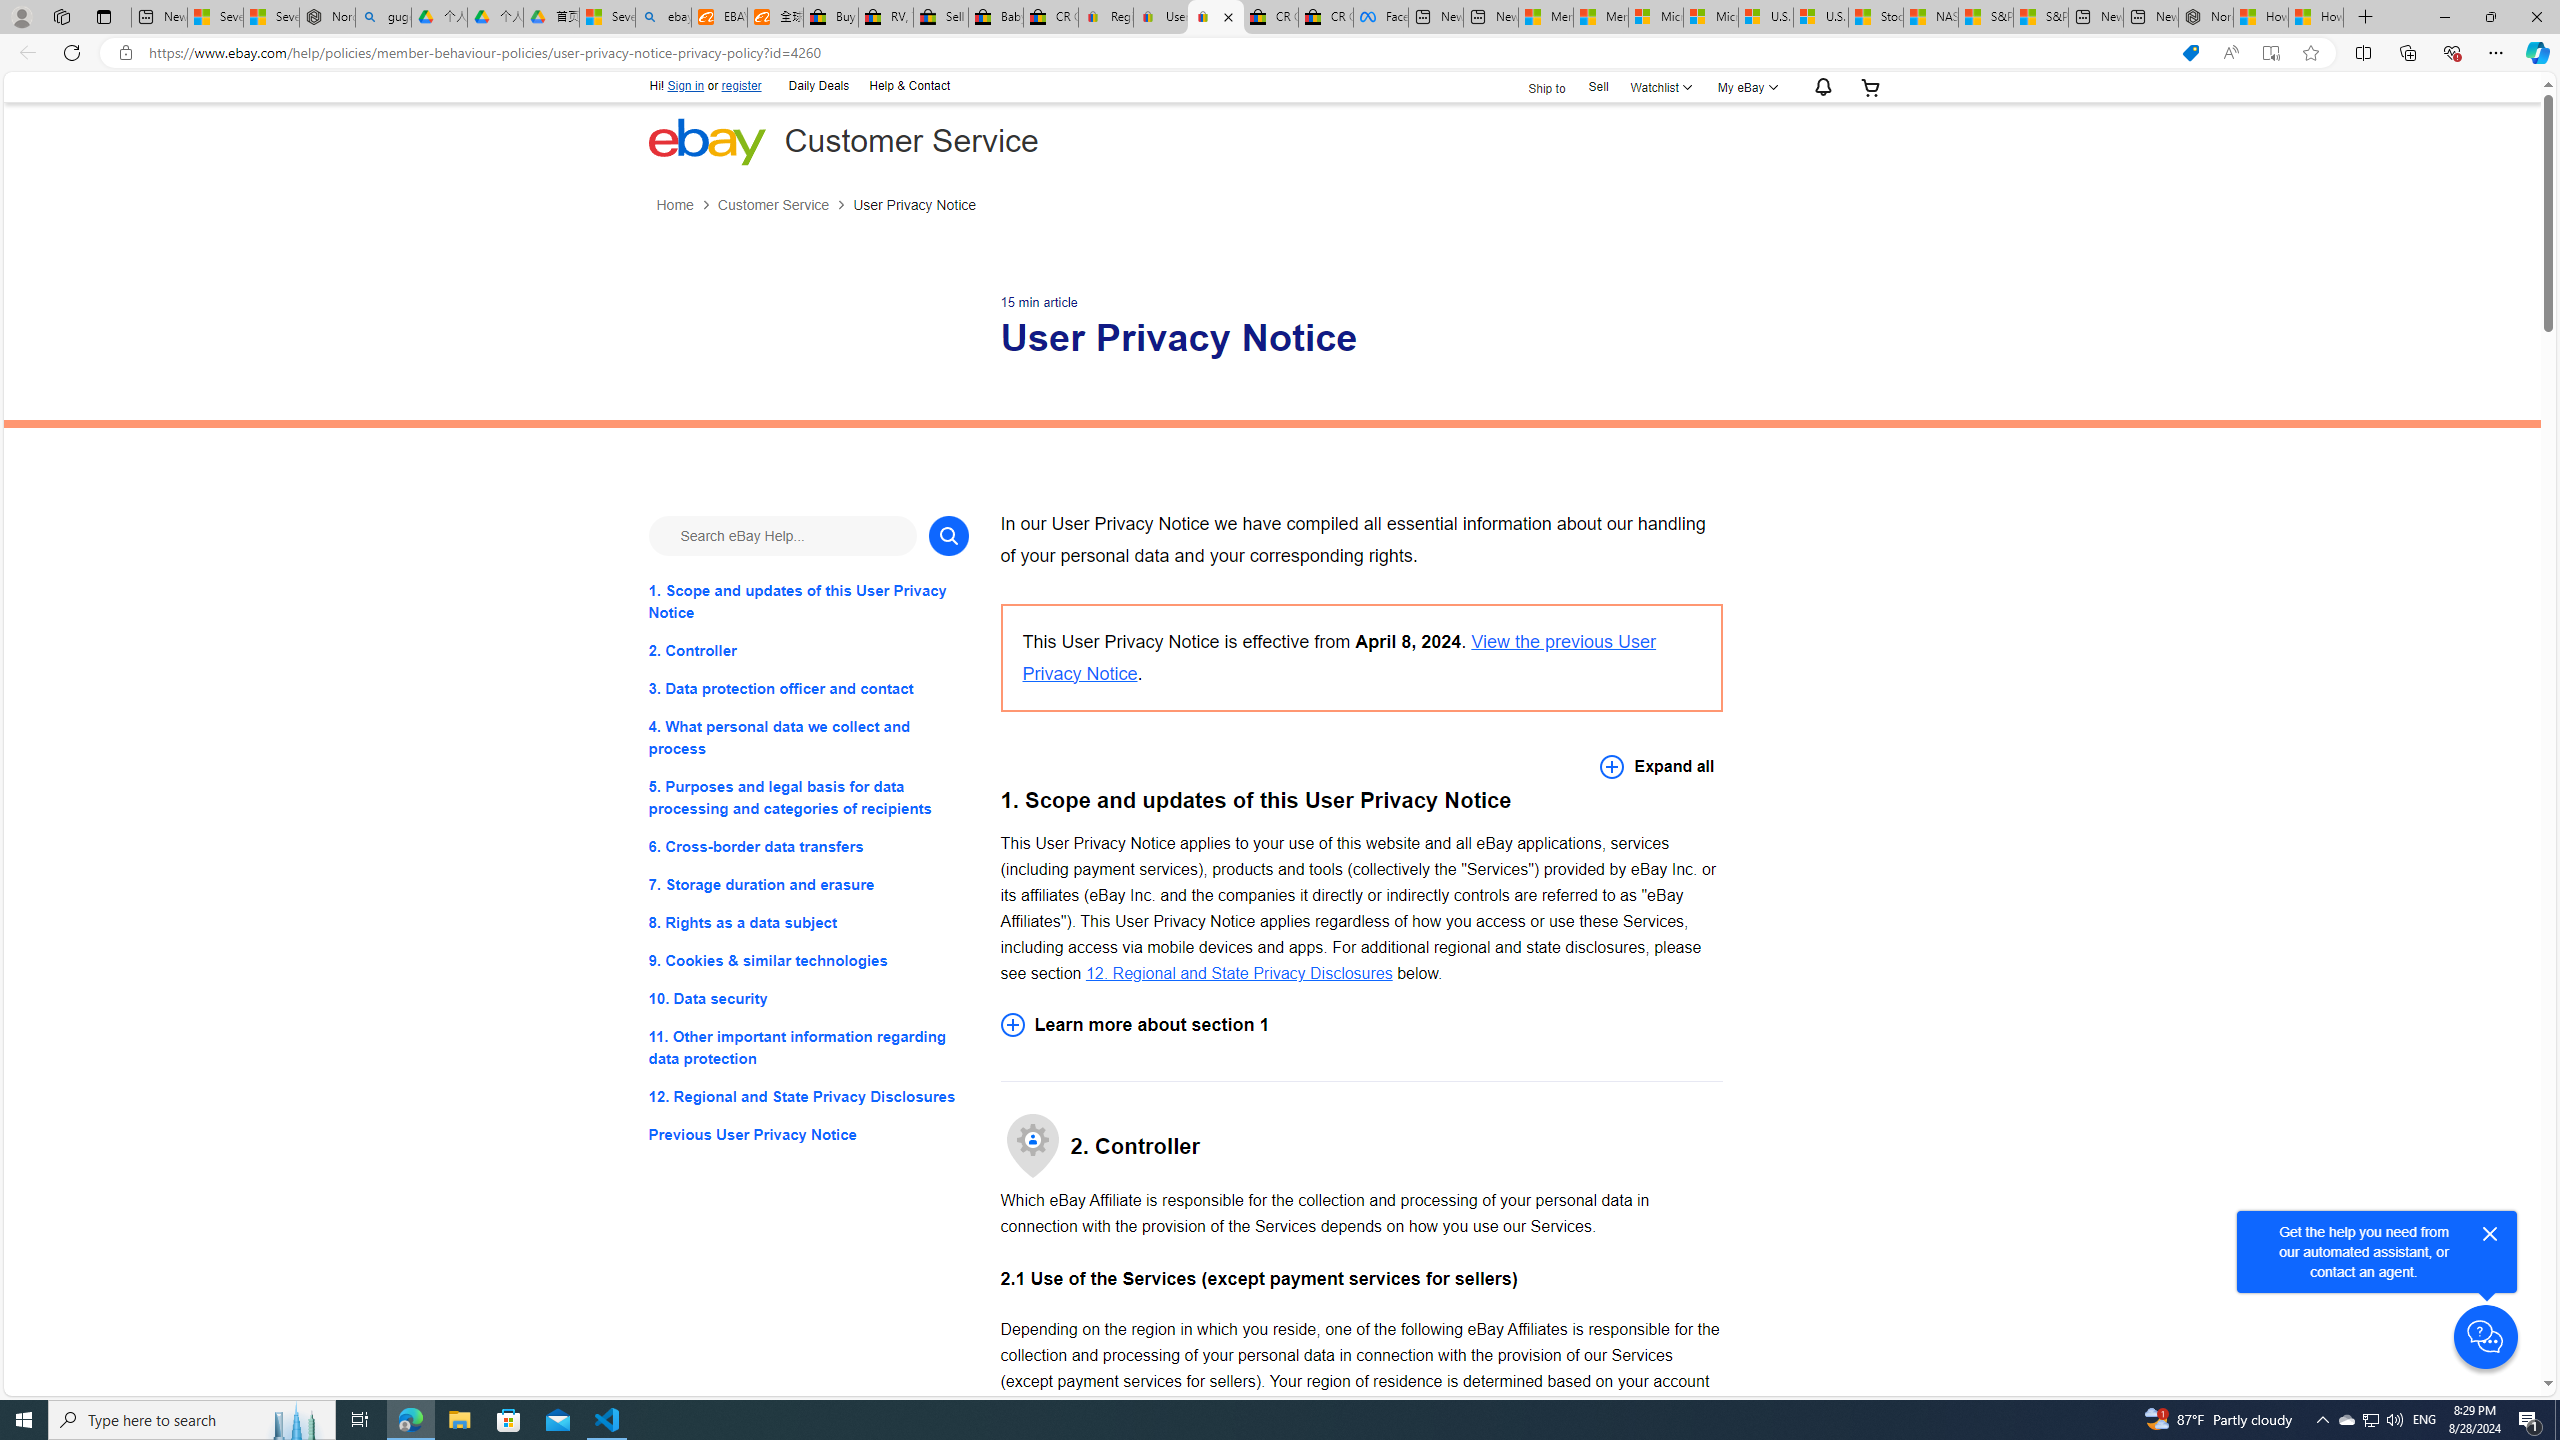  Describe the element at coordinates (1657, 766) in the screenshot. I see `Expand all` at that location.